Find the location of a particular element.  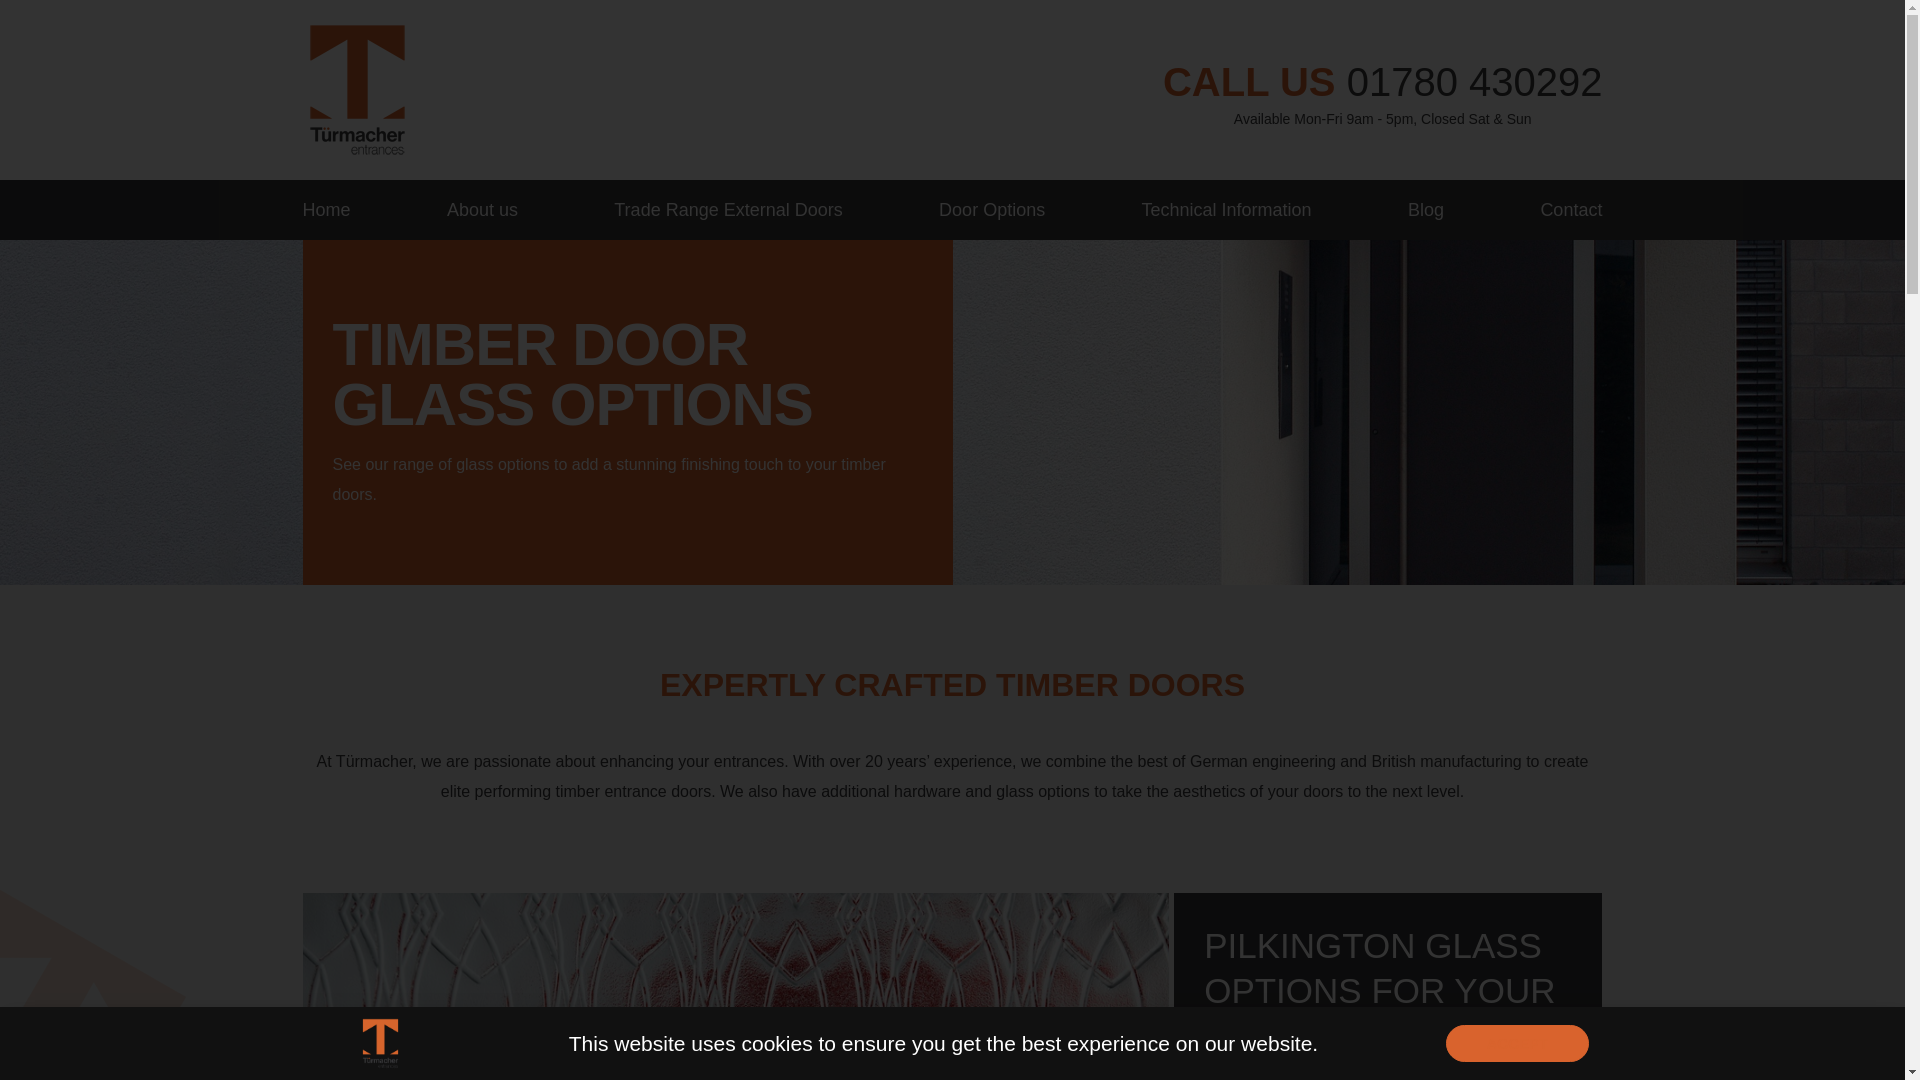

Home is located at coordinates (338, 210).